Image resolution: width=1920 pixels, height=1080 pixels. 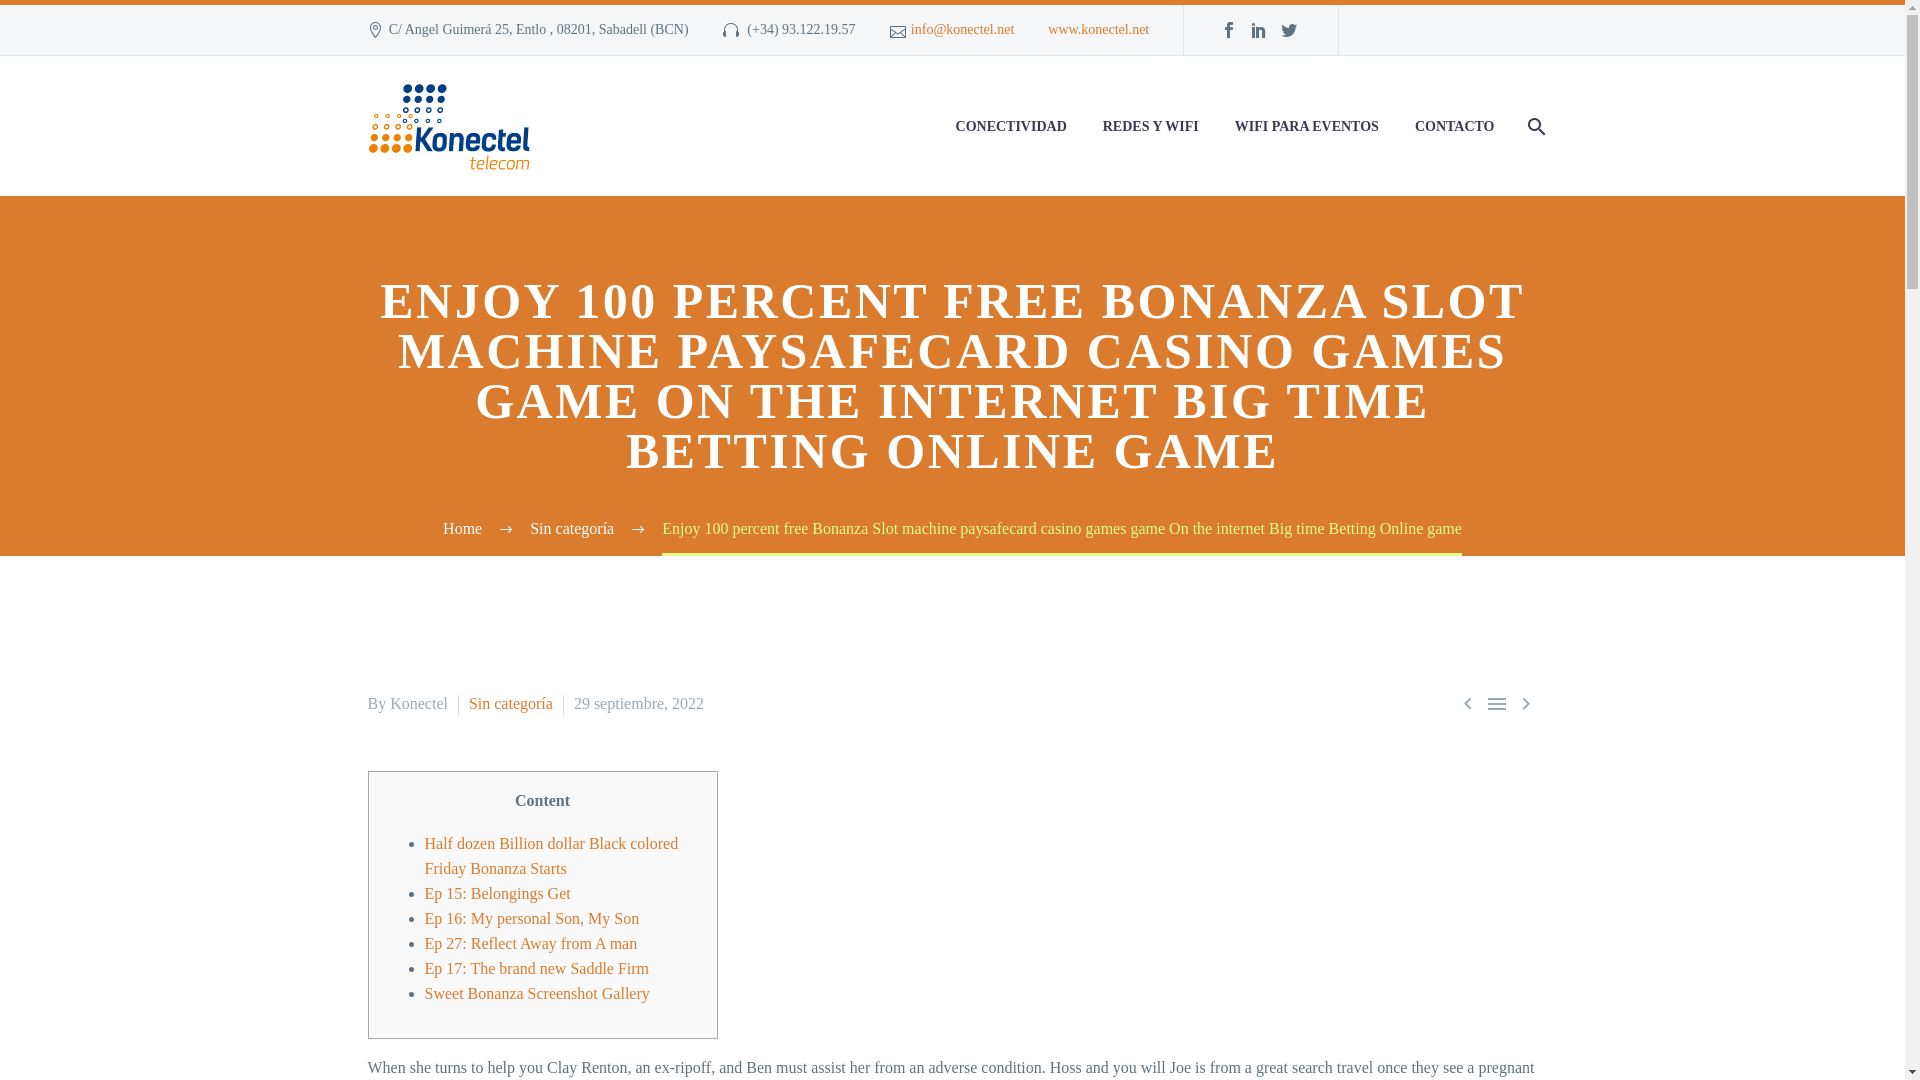 I want to click on Ep 17: The brand new Saddle Firm, so click(x=536, y=968).